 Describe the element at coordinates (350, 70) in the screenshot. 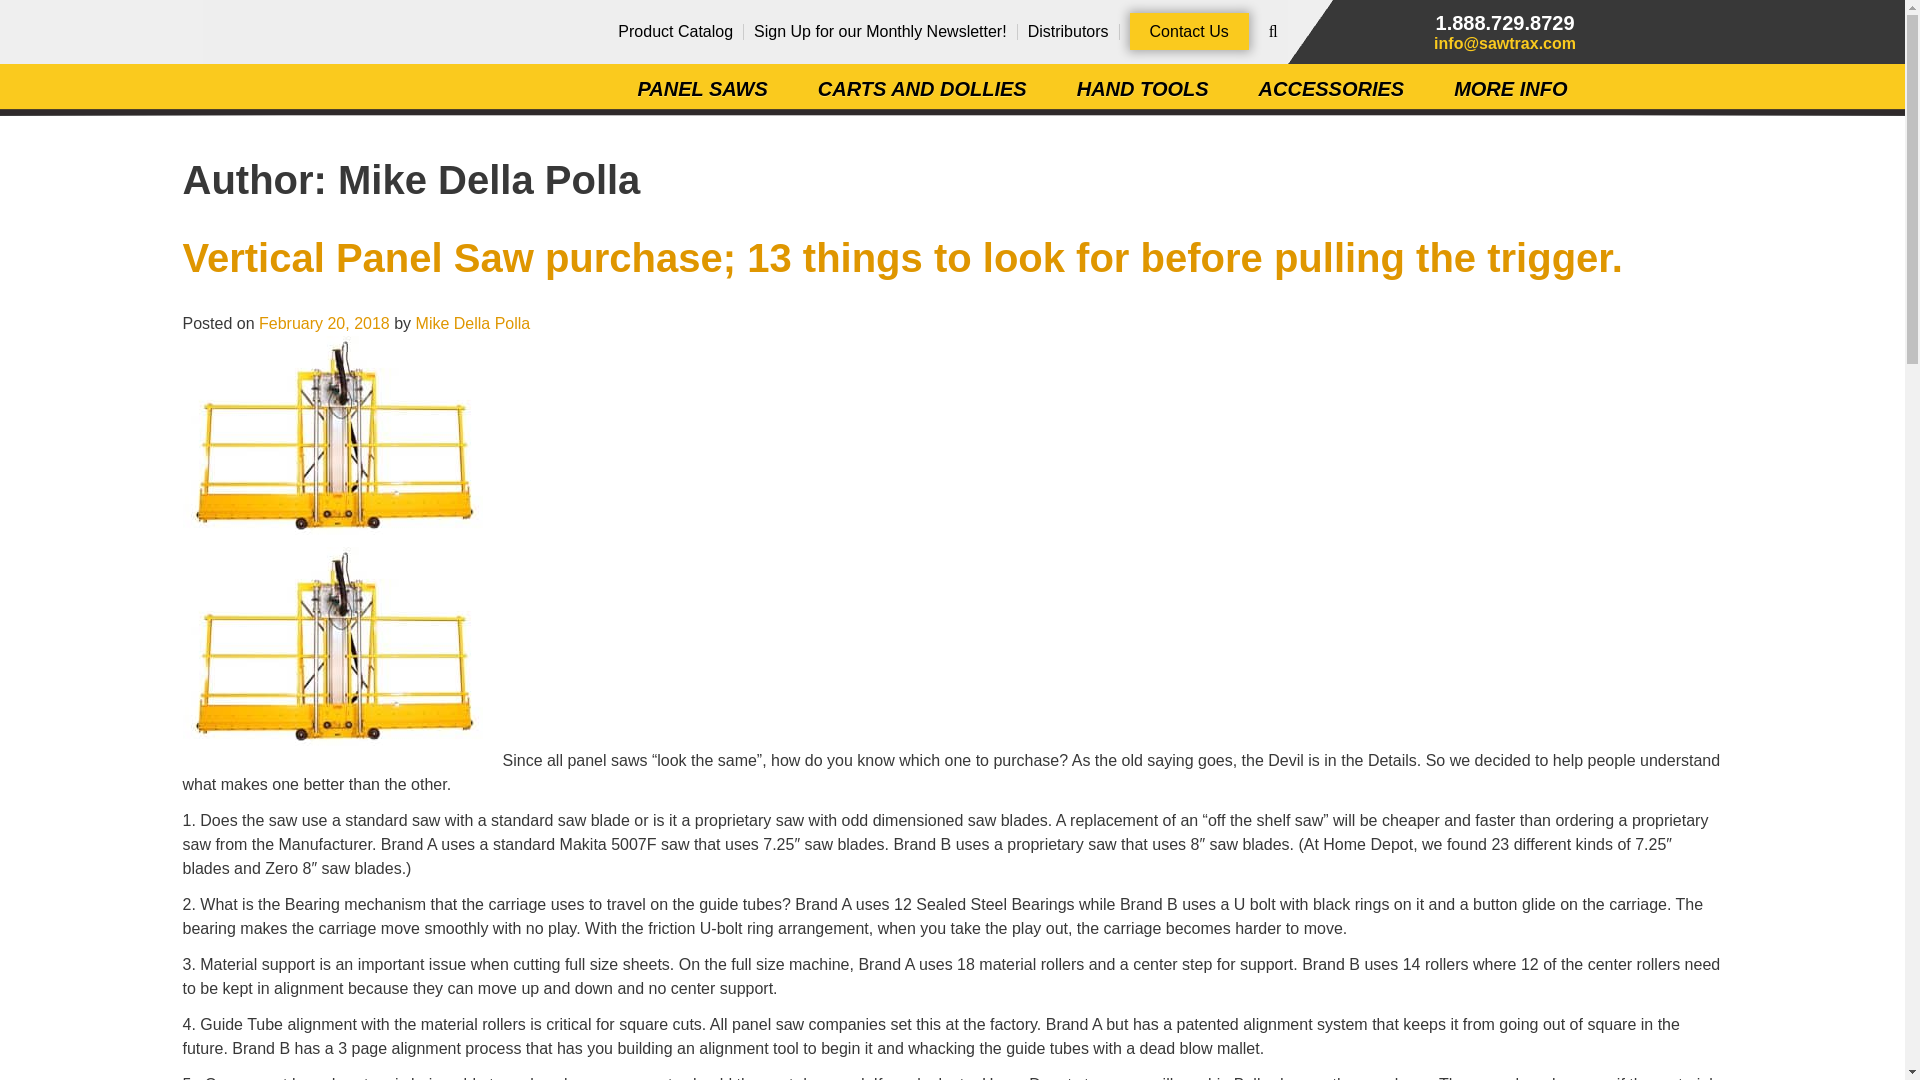

I see `Saw Trax Panel Saw Manufacturing` at that location.